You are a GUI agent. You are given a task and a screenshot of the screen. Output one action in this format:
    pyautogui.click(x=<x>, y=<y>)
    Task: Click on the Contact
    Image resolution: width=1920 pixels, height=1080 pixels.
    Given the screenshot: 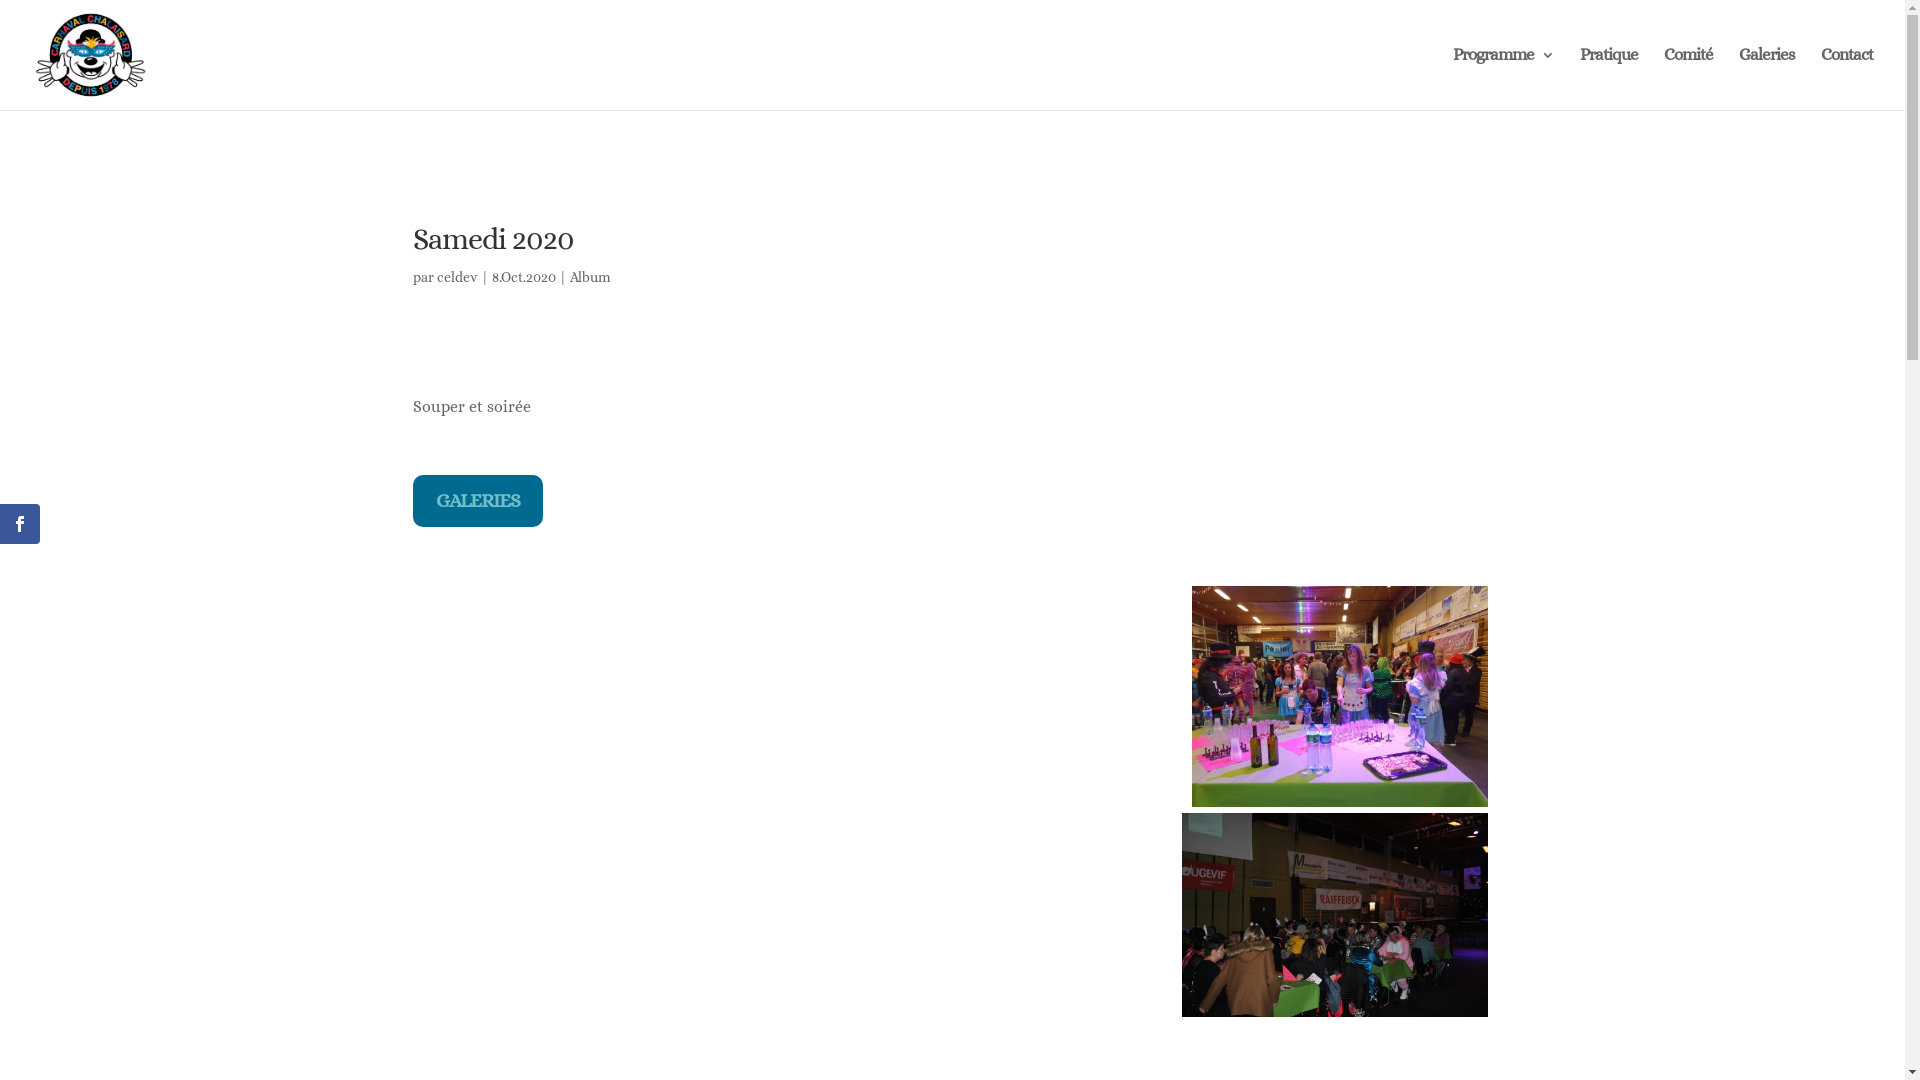 What is the action you would take?
    pyautogui.click(x=1847, y=79)
    